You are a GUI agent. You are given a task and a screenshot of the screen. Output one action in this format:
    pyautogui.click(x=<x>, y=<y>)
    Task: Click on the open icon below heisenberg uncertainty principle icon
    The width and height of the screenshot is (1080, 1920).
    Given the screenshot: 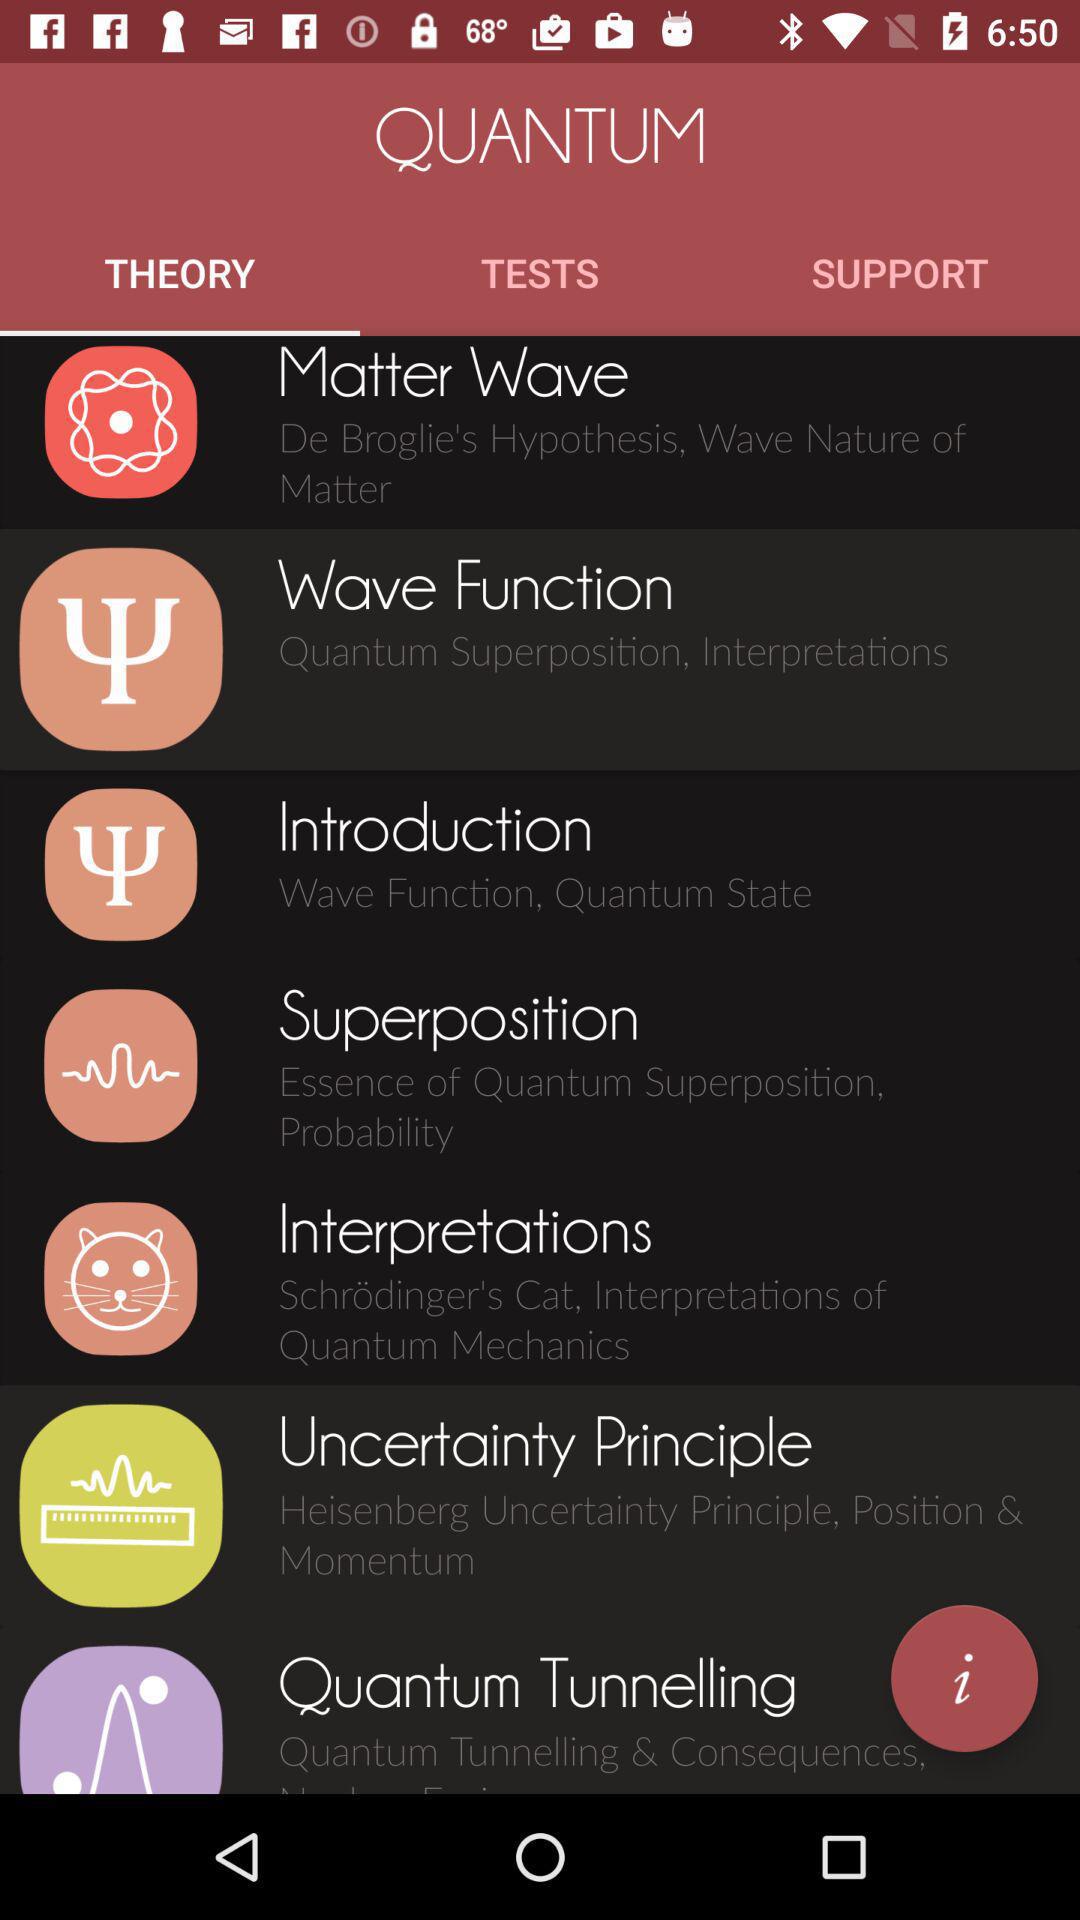 What is the action you would take?
    pyautogui.click(x=964, y=1678)
    